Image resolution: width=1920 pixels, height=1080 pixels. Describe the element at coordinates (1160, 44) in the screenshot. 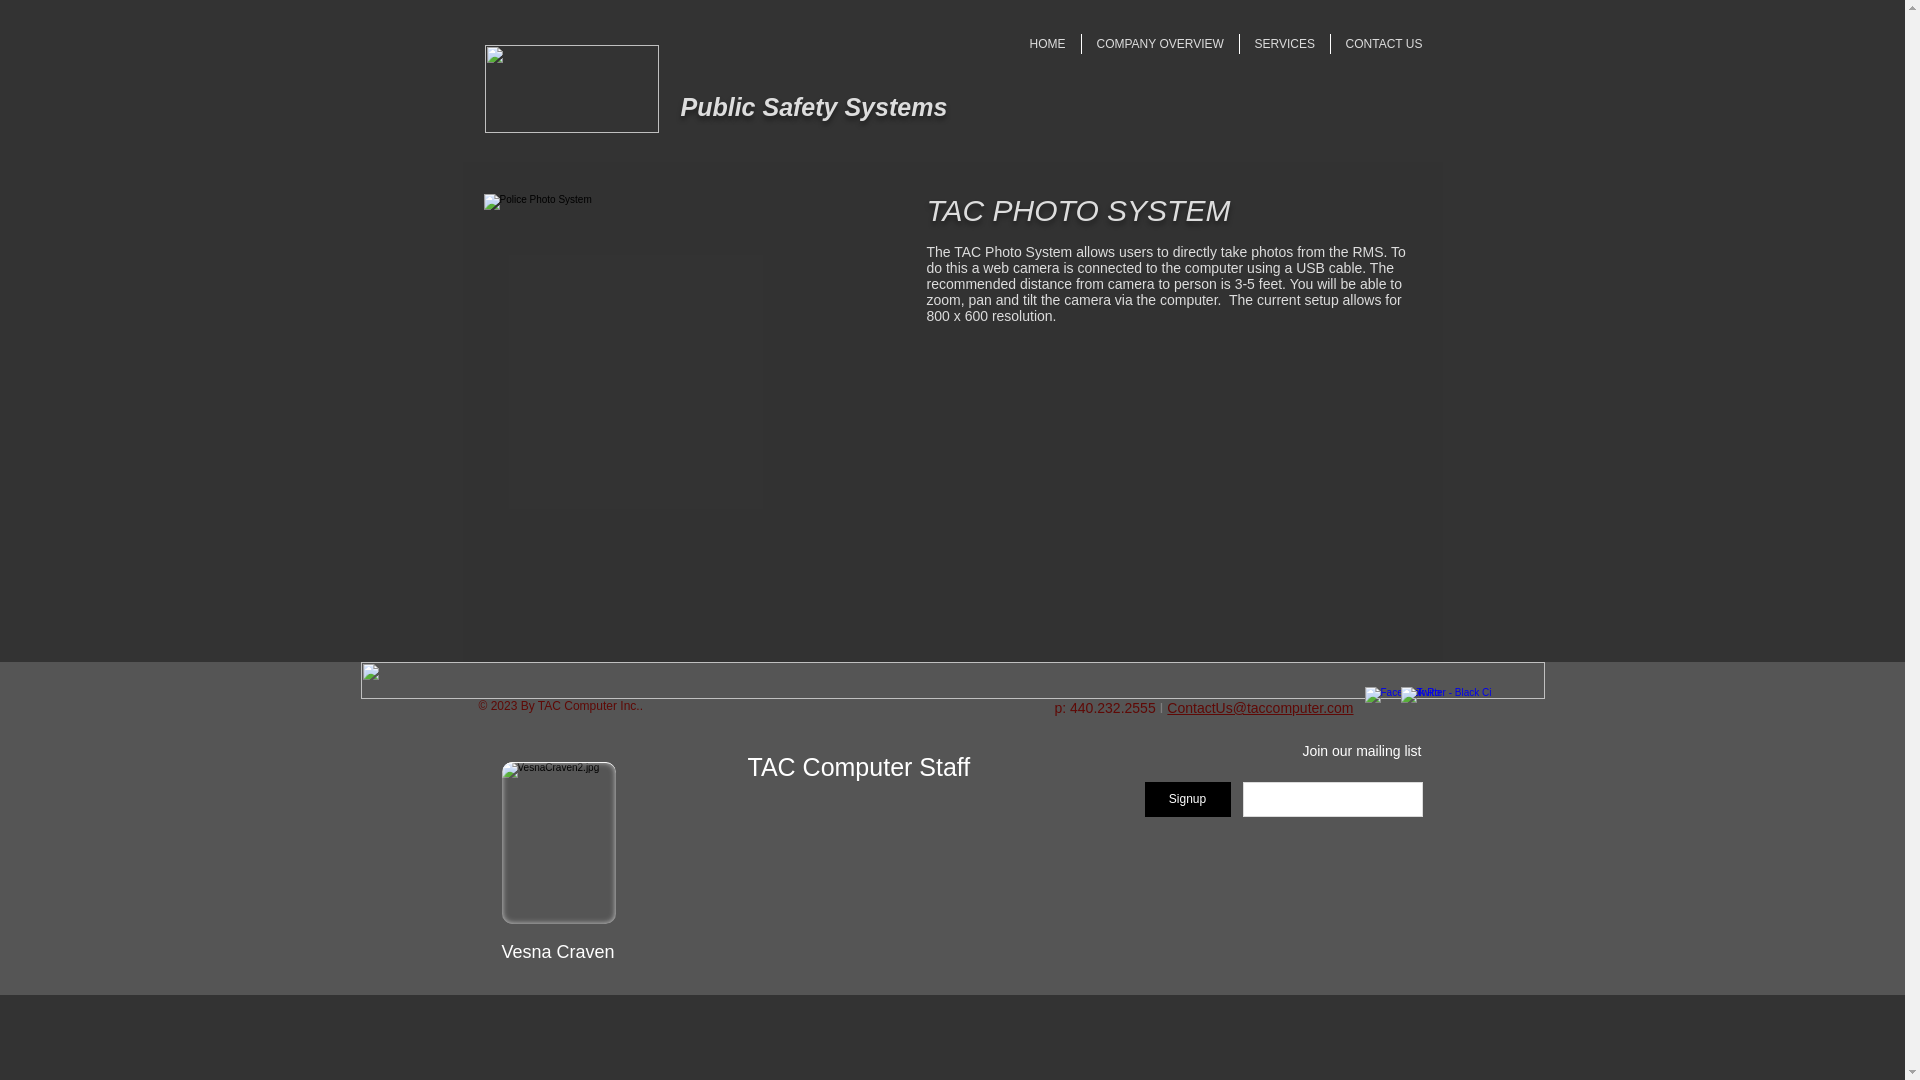

I see `COMPANY OVERVIEW` at that location.